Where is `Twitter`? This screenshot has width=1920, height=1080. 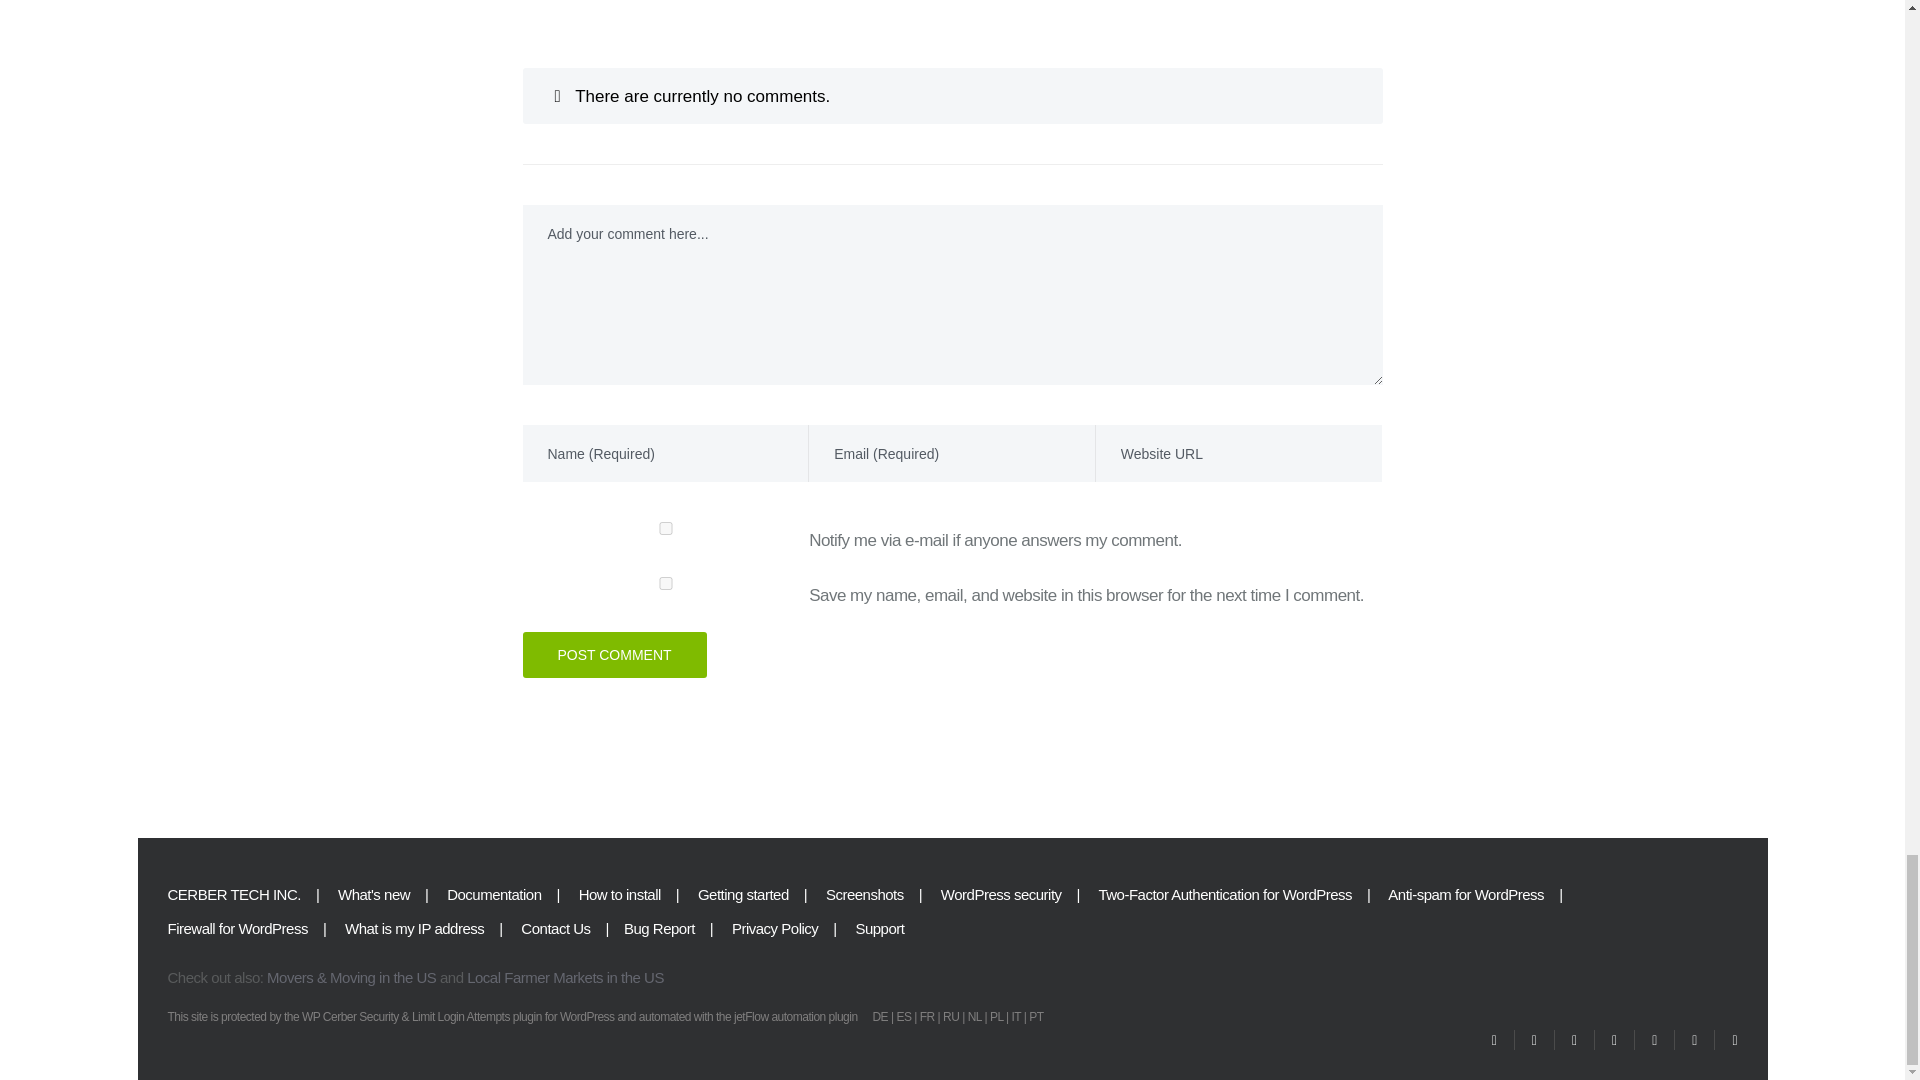 Twitter is located at coordinates (1494, 1040).